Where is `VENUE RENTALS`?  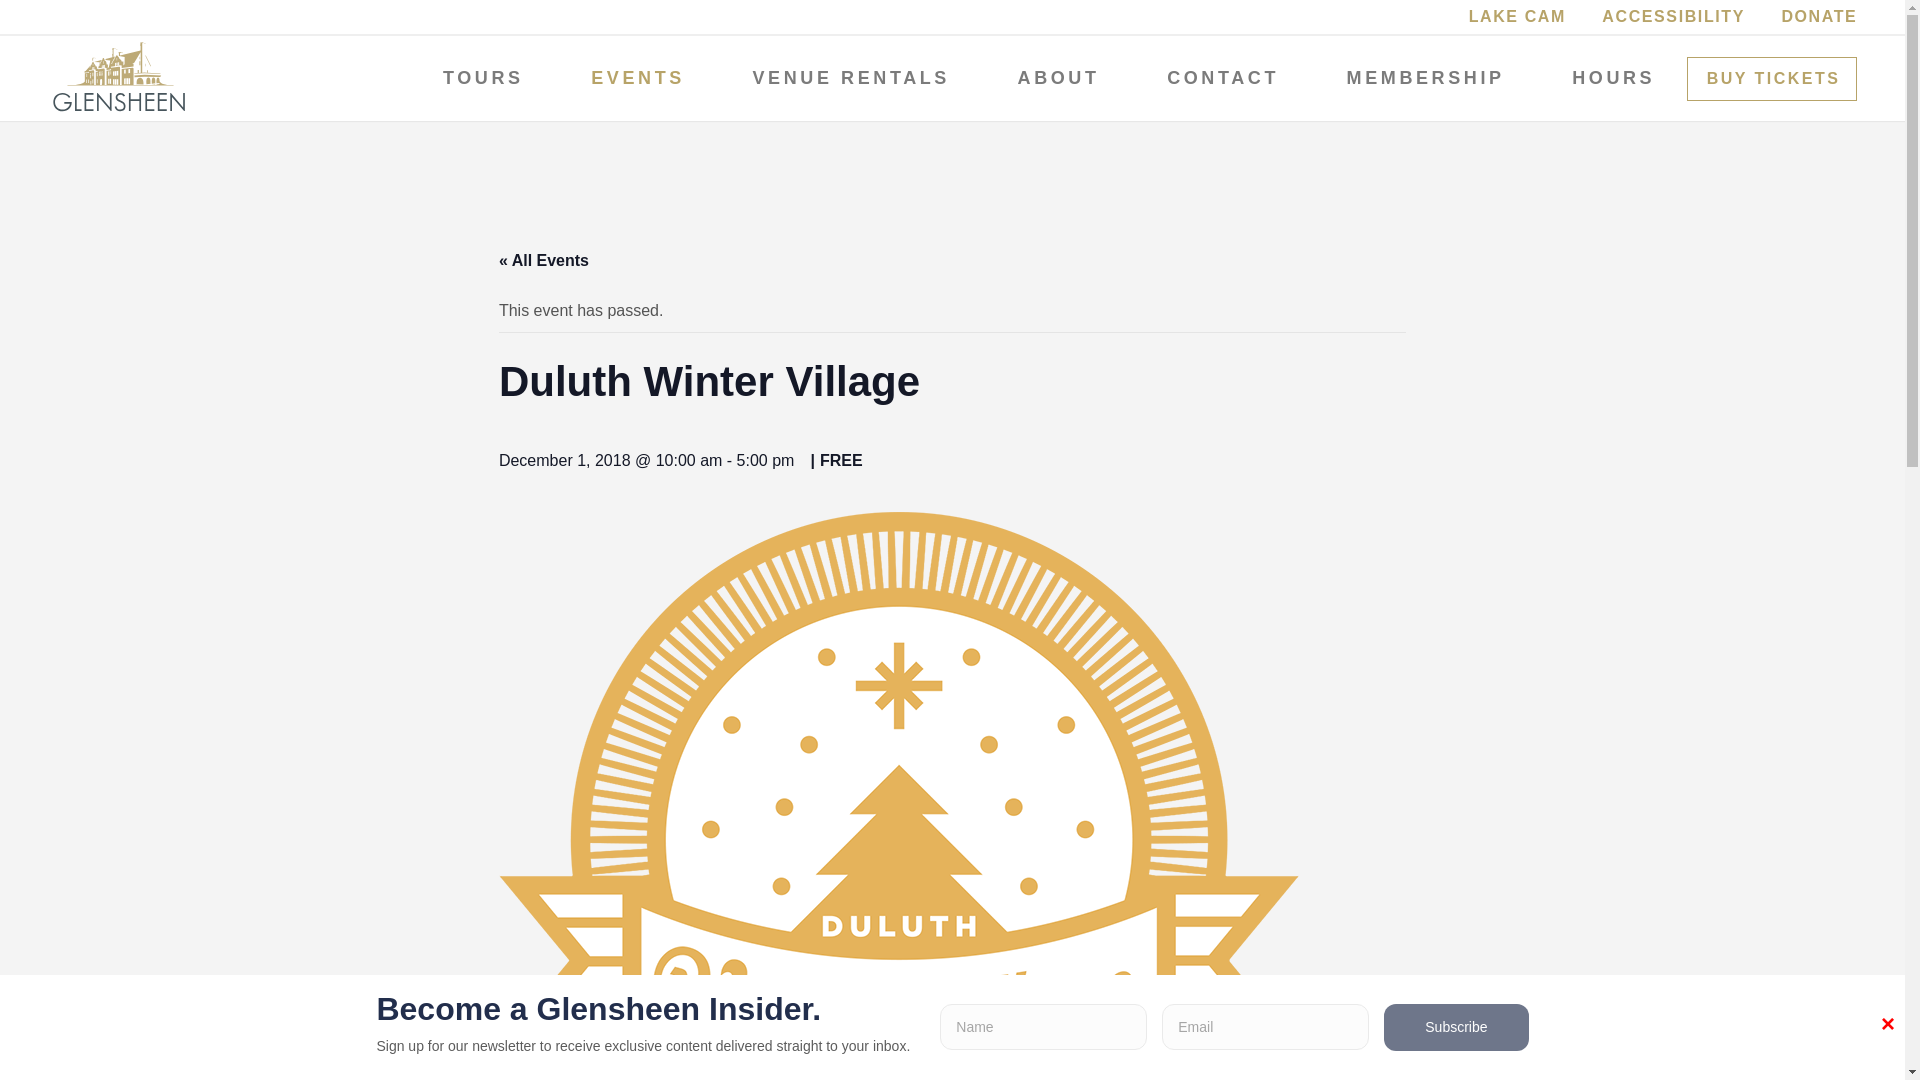
VENUE RENTALS is located at coordinates (849, 78).